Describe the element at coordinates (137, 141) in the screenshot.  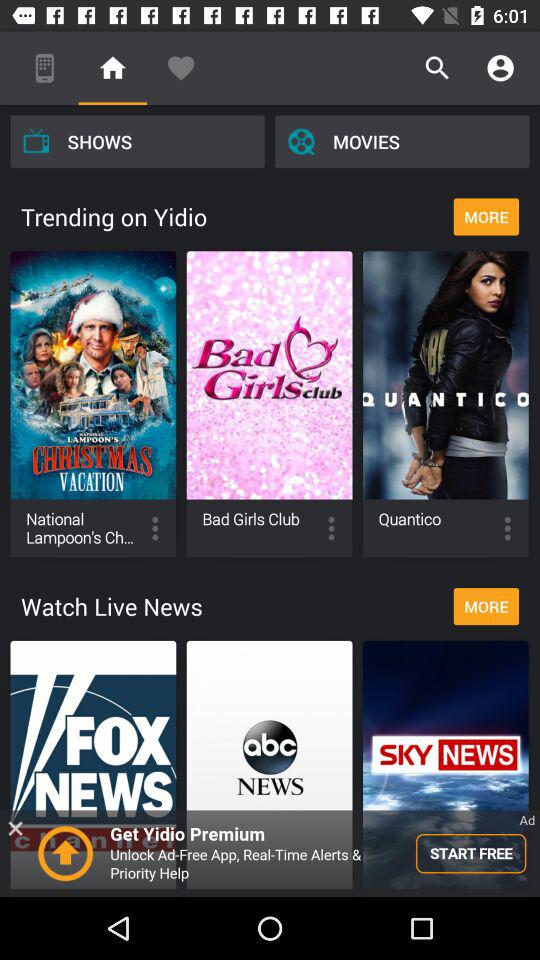
I see `select shows item` at that location.